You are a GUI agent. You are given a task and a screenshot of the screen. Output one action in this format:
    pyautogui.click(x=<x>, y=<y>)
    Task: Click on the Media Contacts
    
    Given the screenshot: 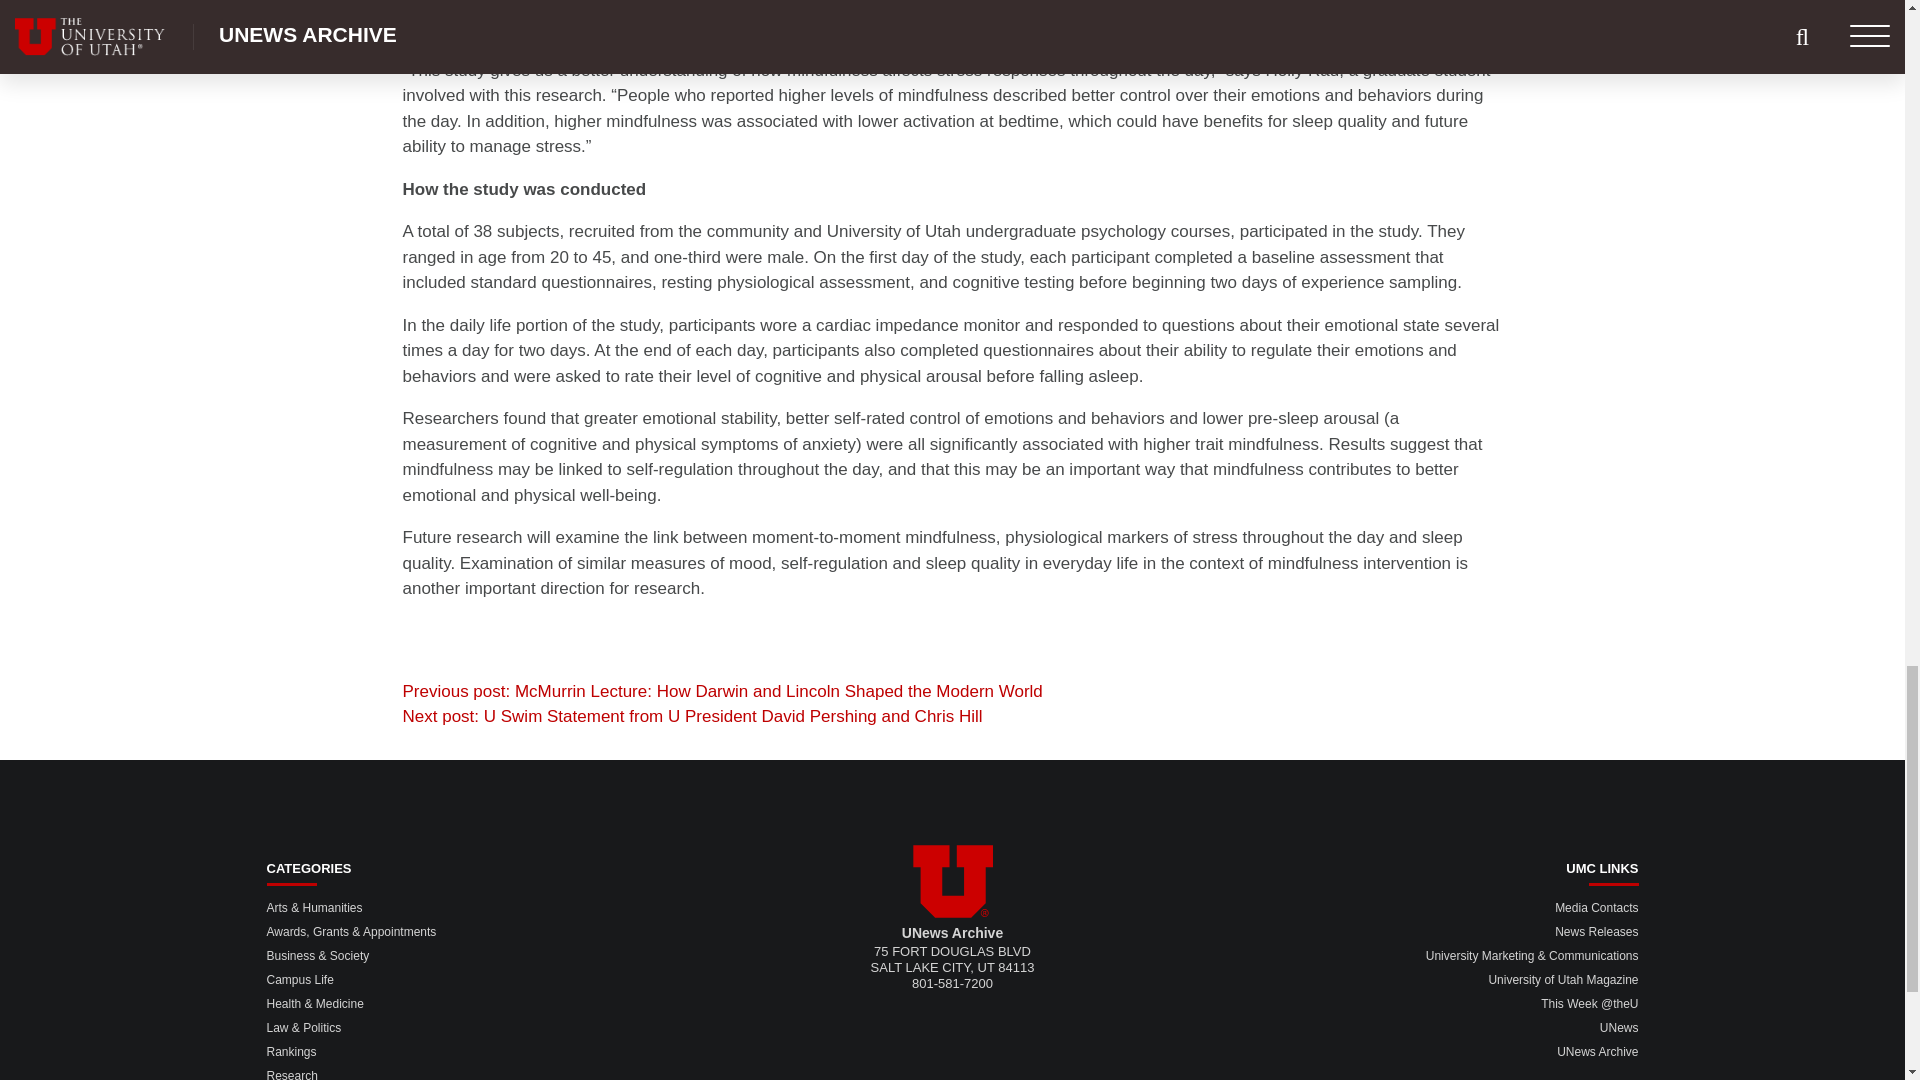 What is the action you would take?
    pyautogui.click(x=1596, y=907)
    